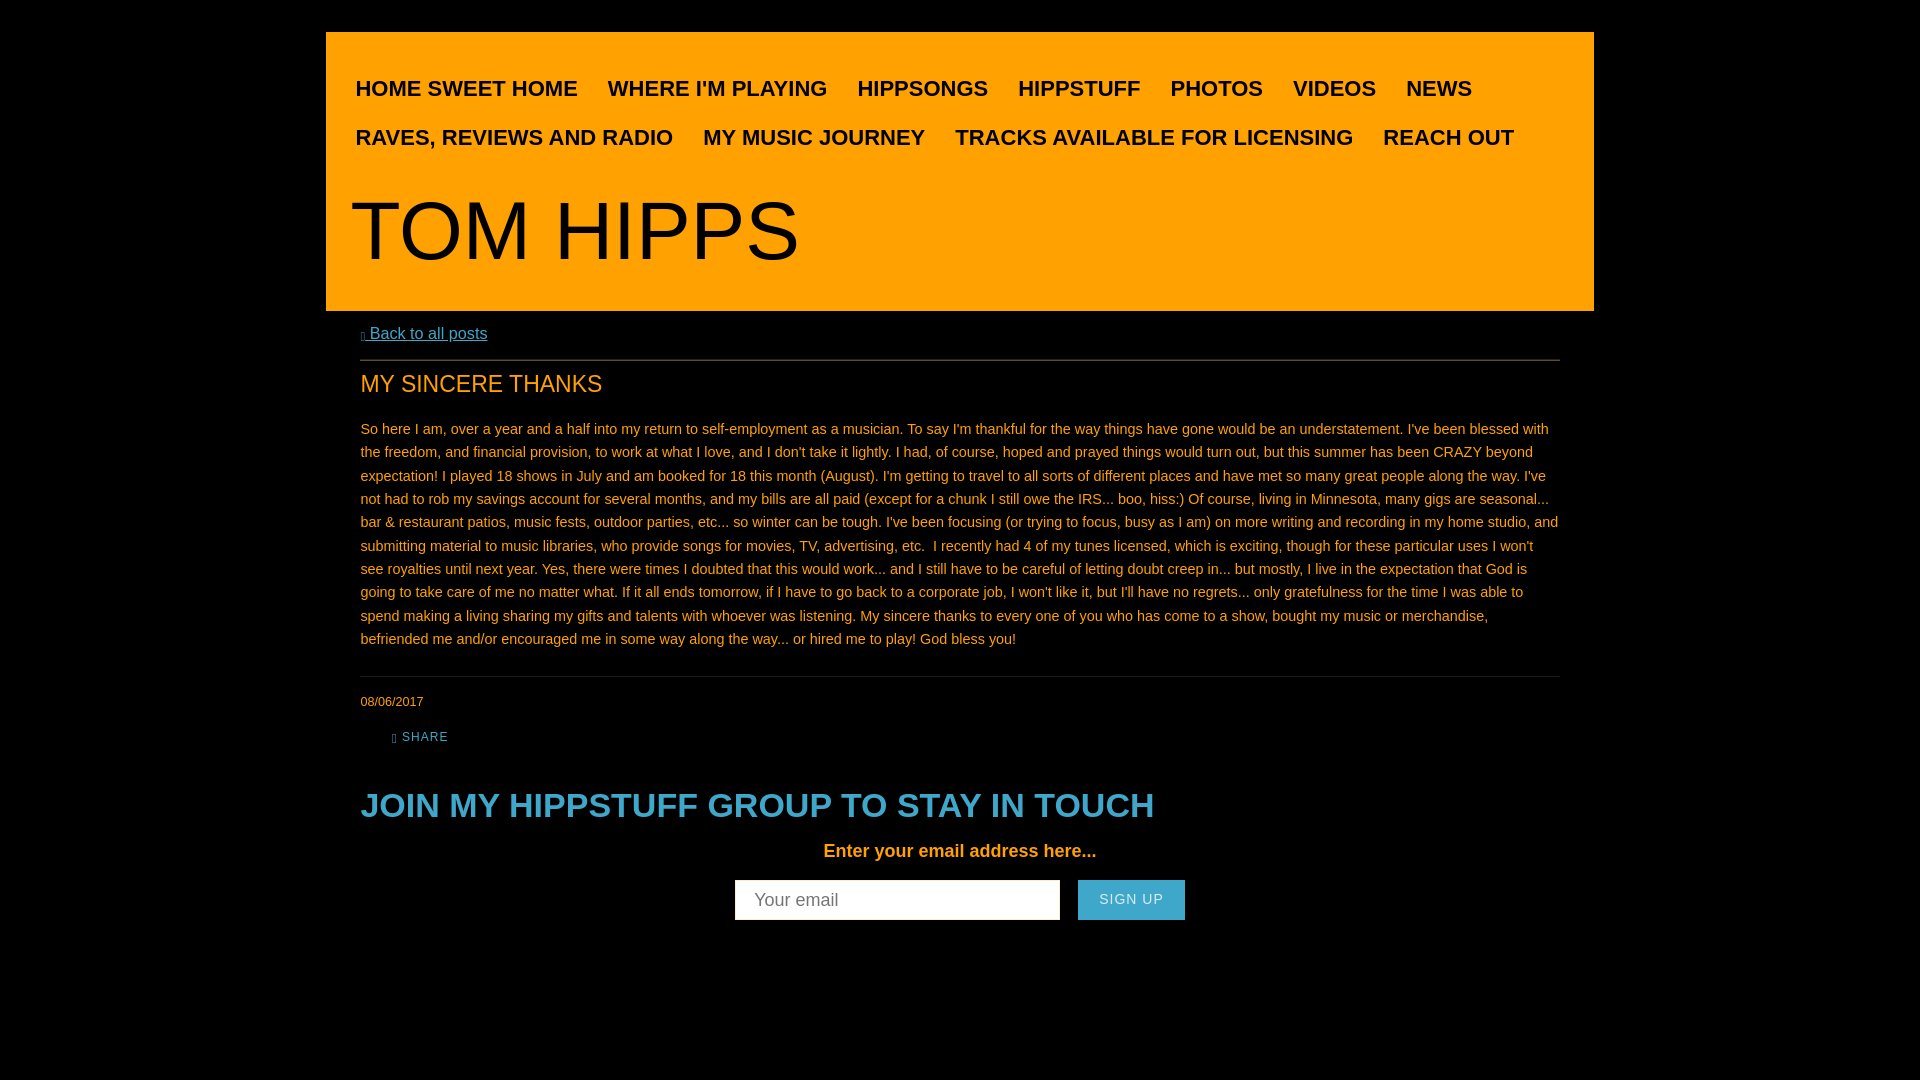 This screenshot has height=1080, width=1920. Describe the element at coordinates (1448, 88) in the screenshot. I see `NEWS` at that location.